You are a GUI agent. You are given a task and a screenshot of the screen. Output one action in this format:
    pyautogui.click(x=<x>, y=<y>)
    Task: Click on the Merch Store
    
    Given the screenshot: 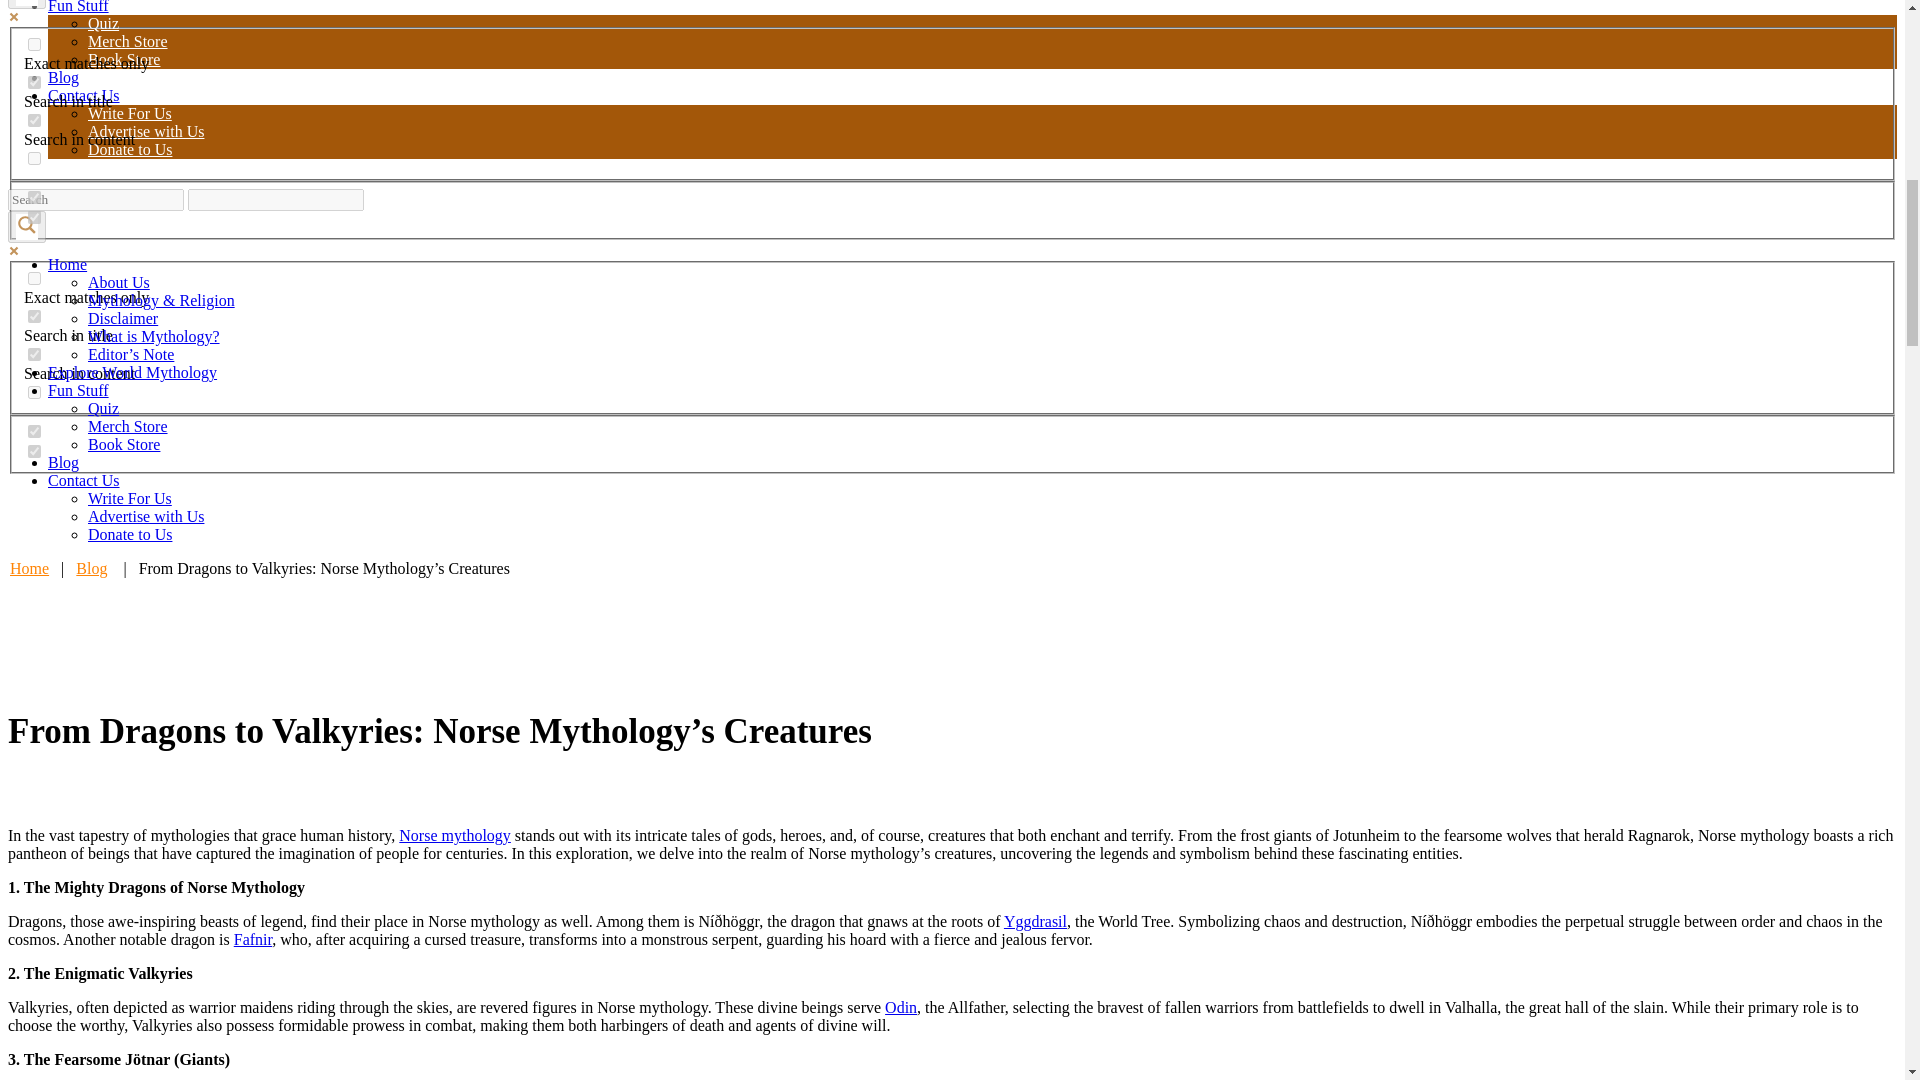 What is the action you would take?
    pyautogui.click(x=128, y=41)
    